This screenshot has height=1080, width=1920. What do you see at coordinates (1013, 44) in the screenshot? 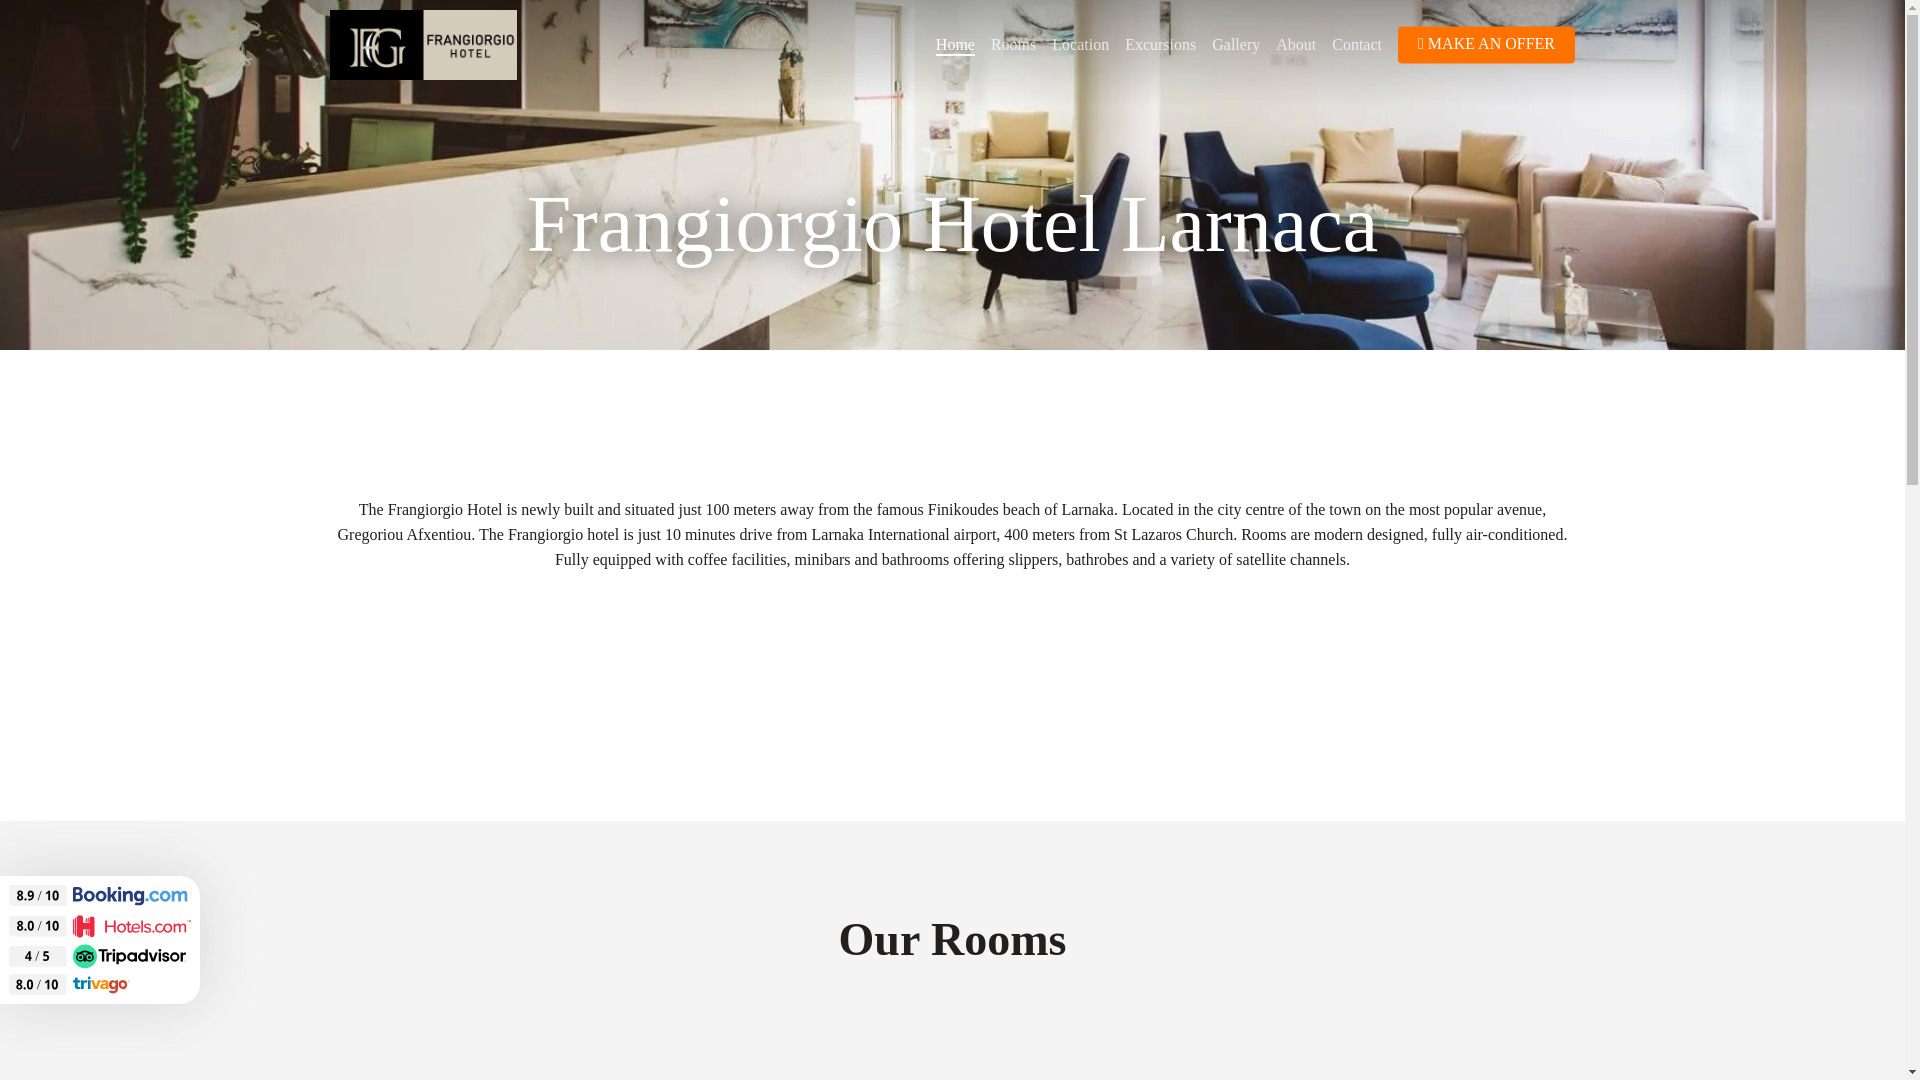
I see `Rooms` at bounding box center [1013, 44].